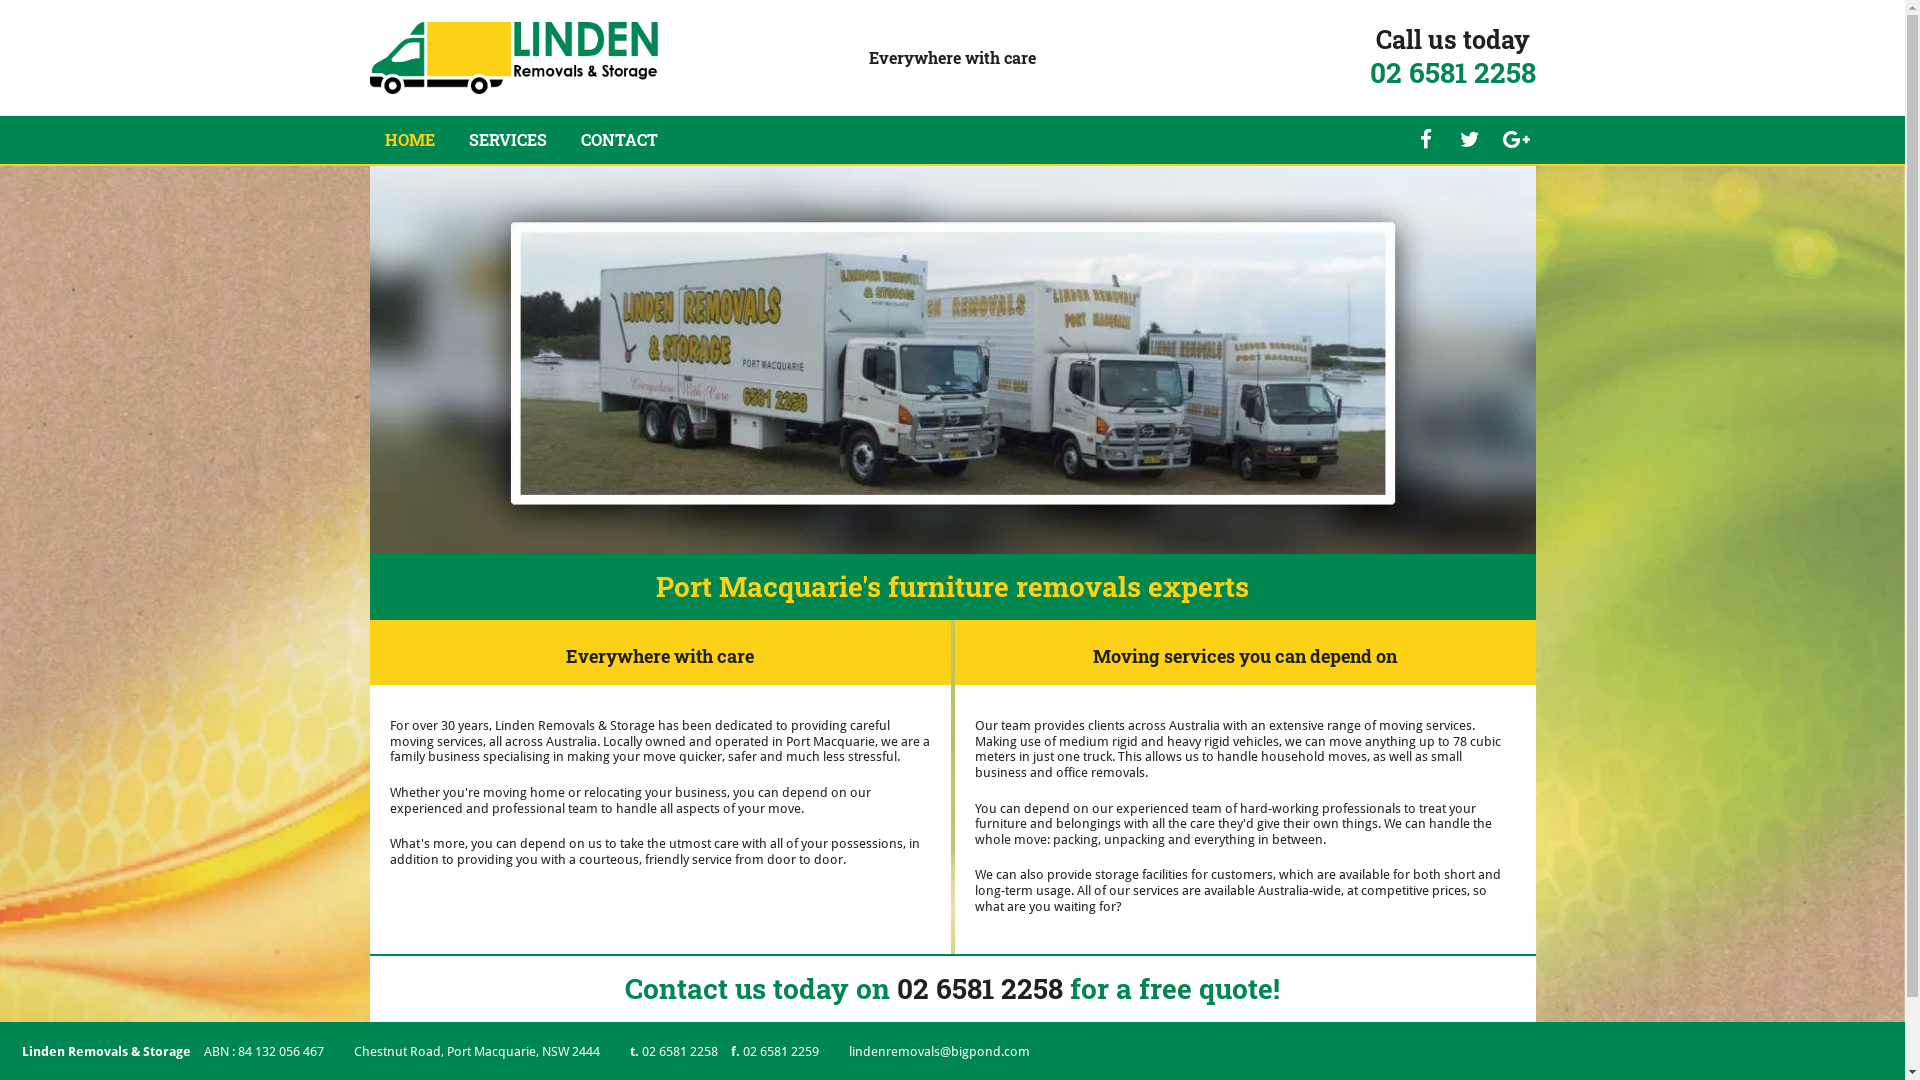 The image size is (1920, 1080). I want to click on 02 6581 2258, so click(980, 988).